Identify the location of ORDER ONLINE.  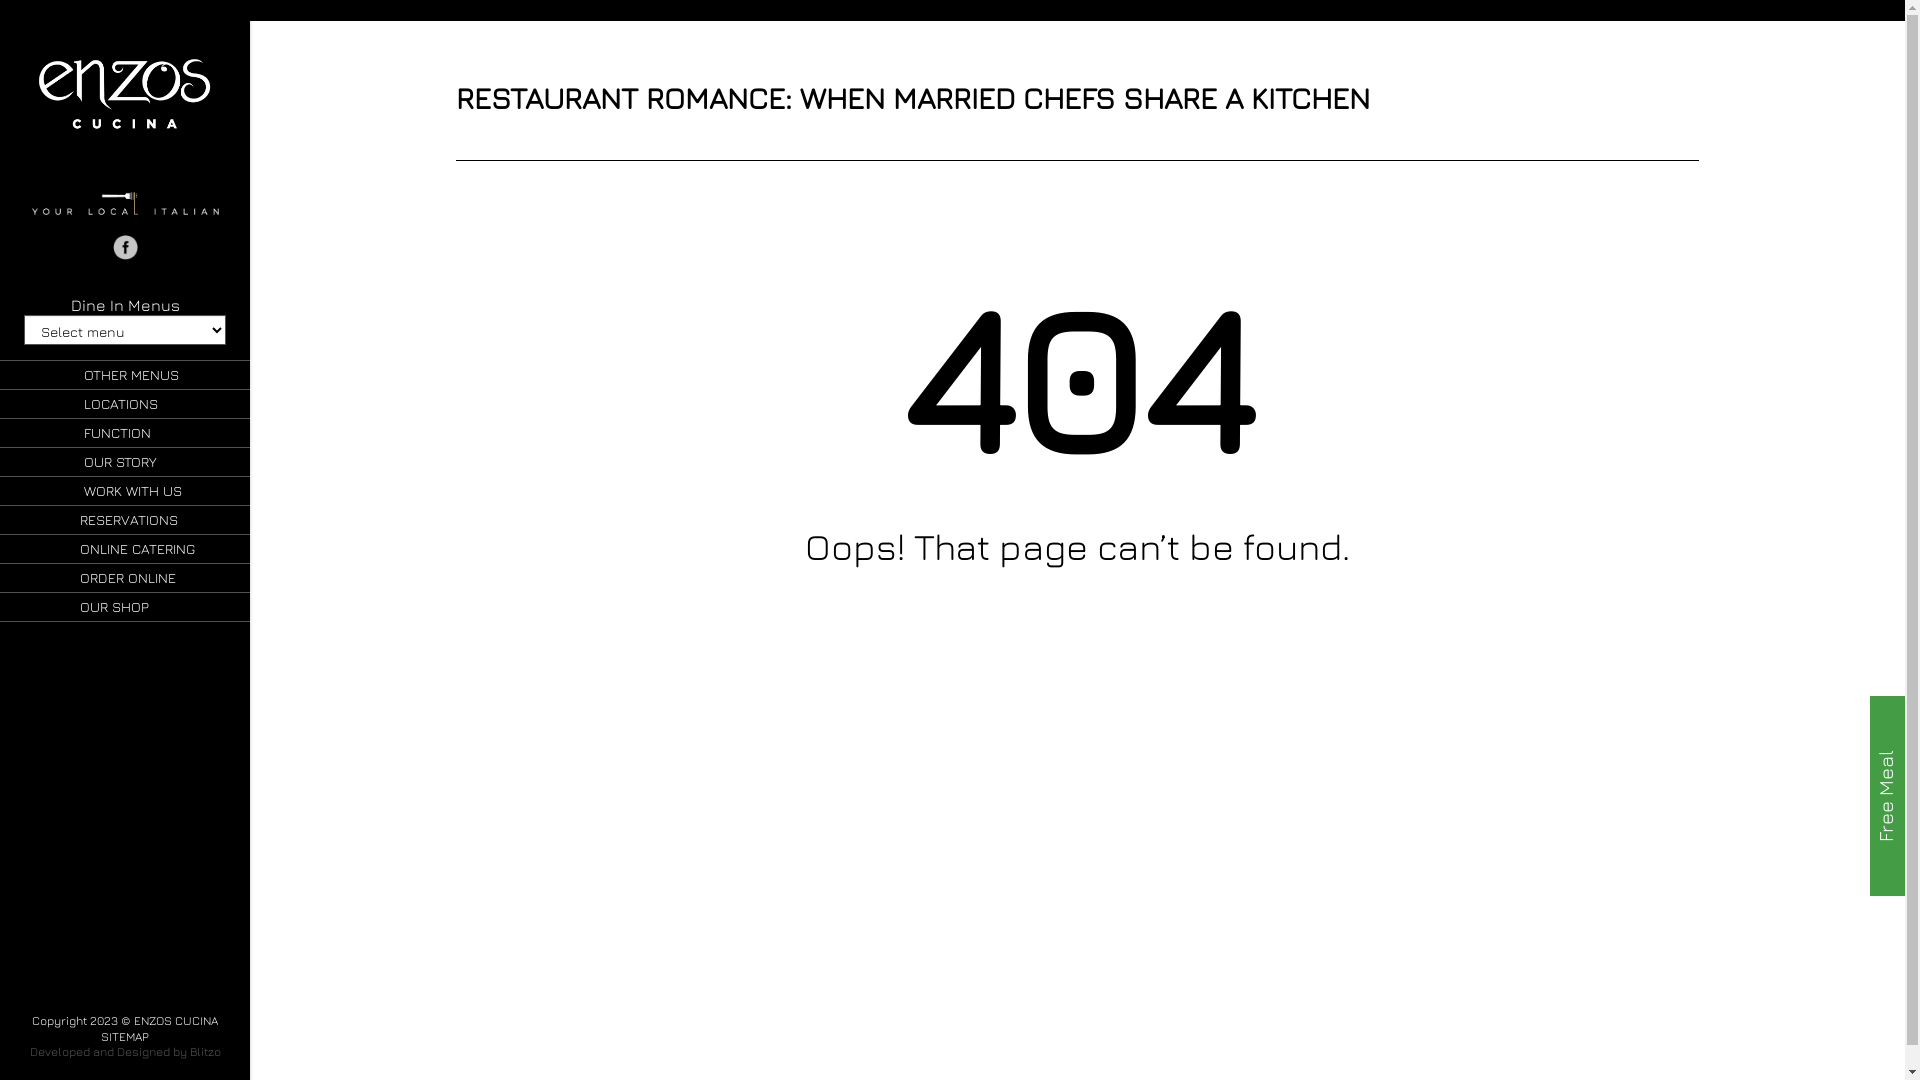
(125, 578).